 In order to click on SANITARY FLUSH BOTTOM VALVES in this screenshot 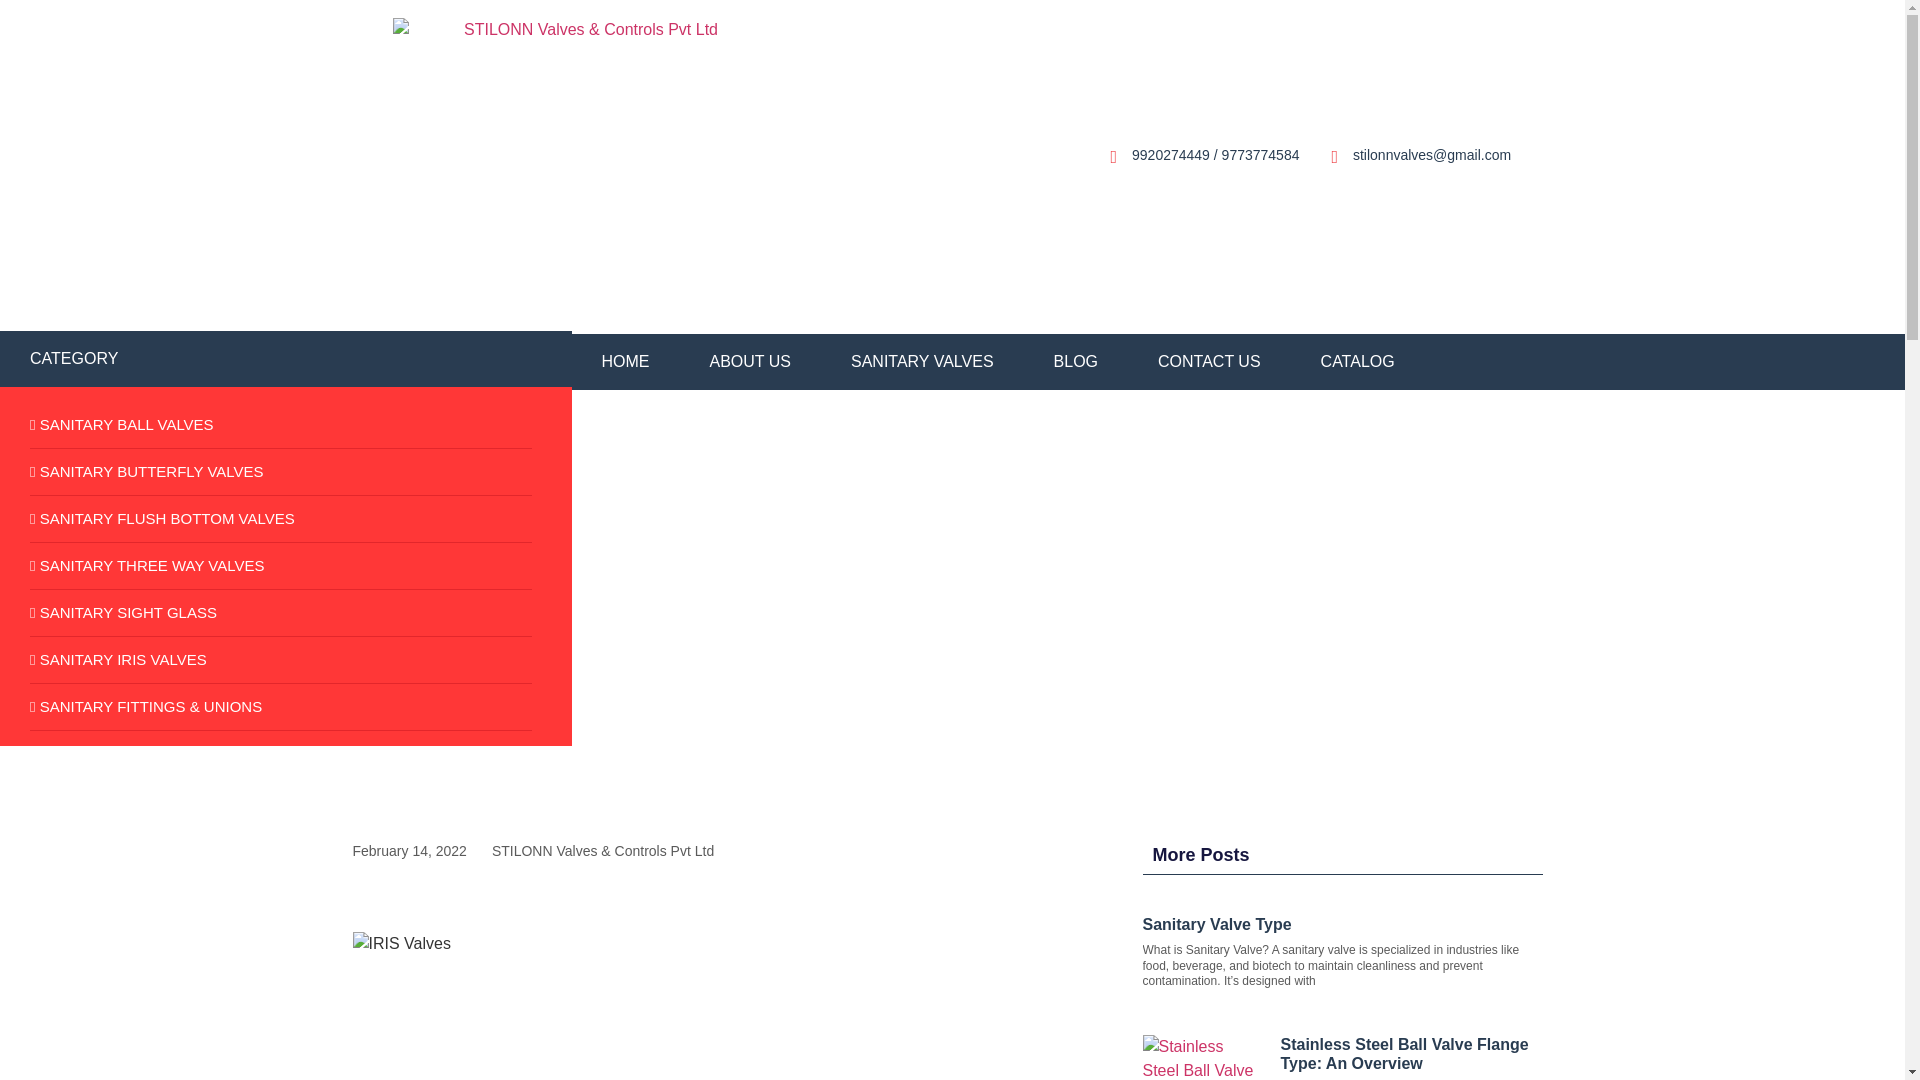, I will do `click(280, 519)`.